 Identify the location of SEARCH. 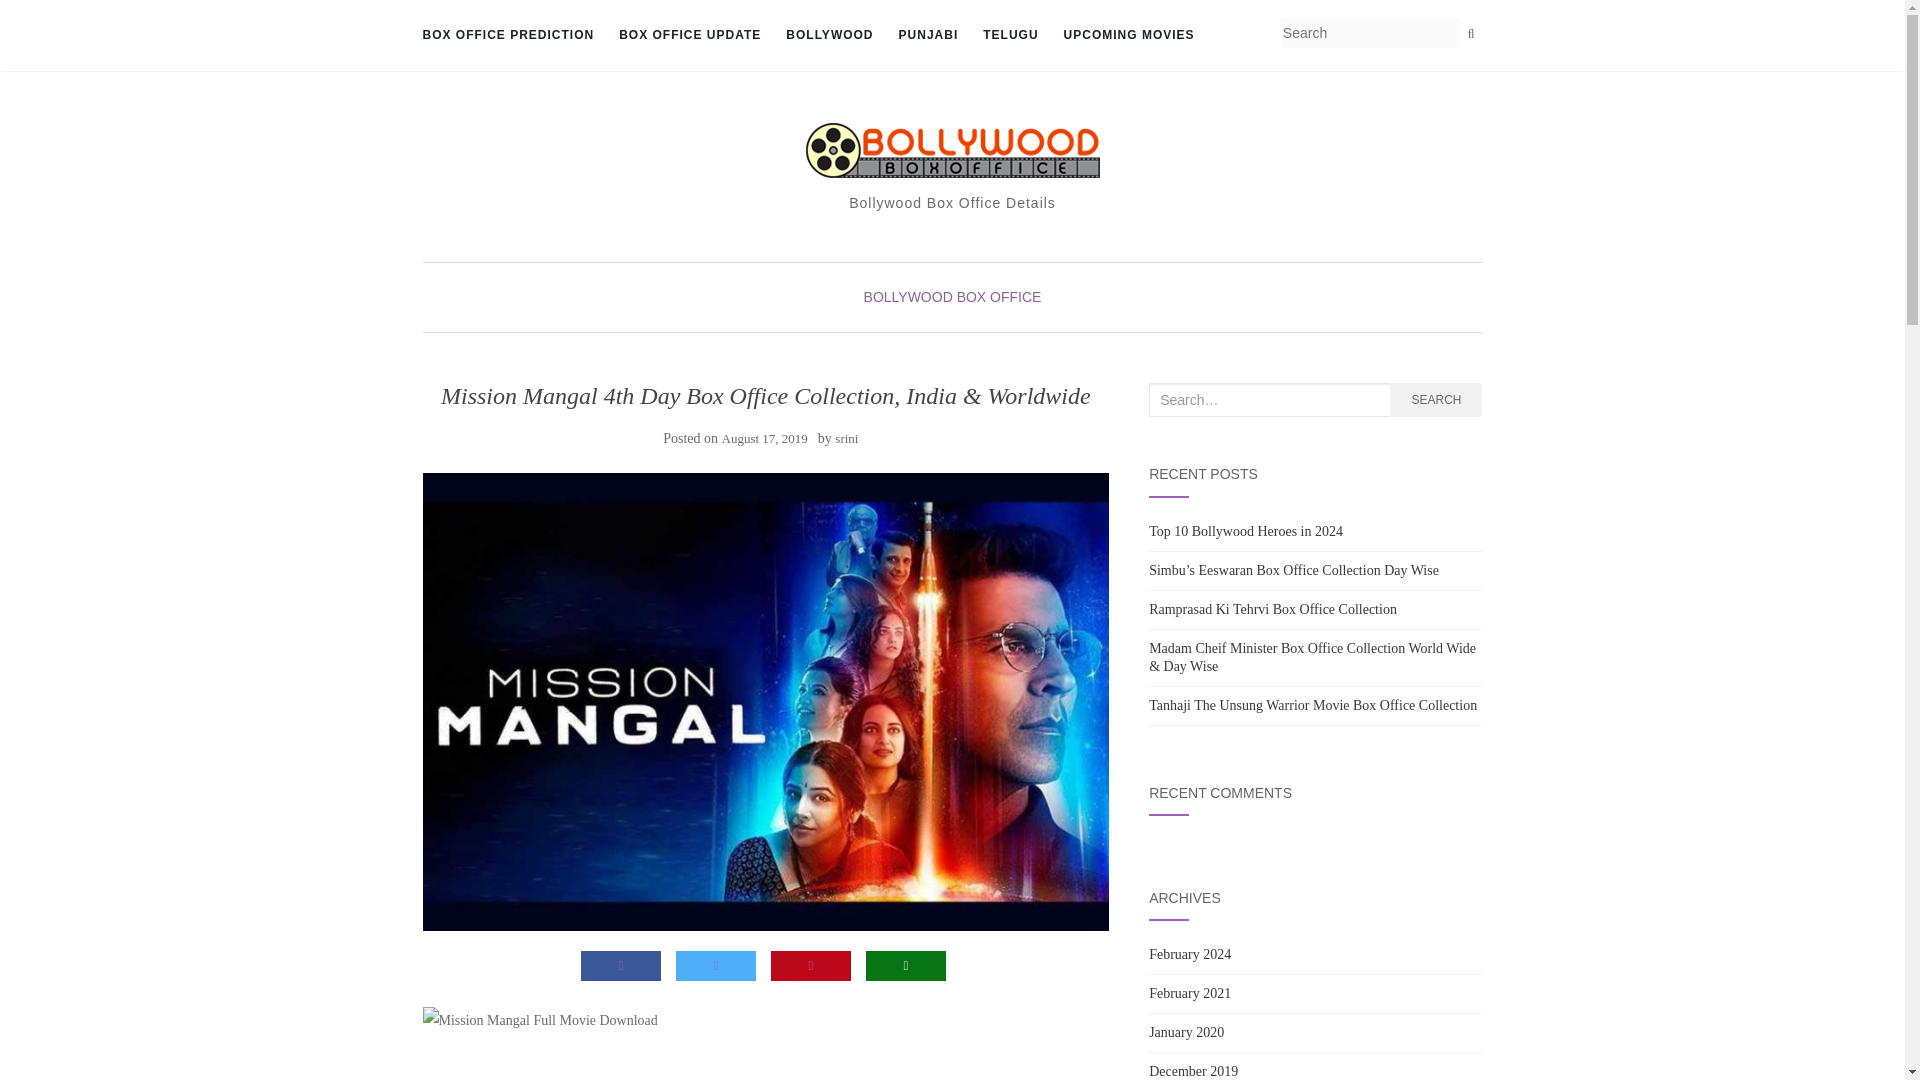
(1436, 400).